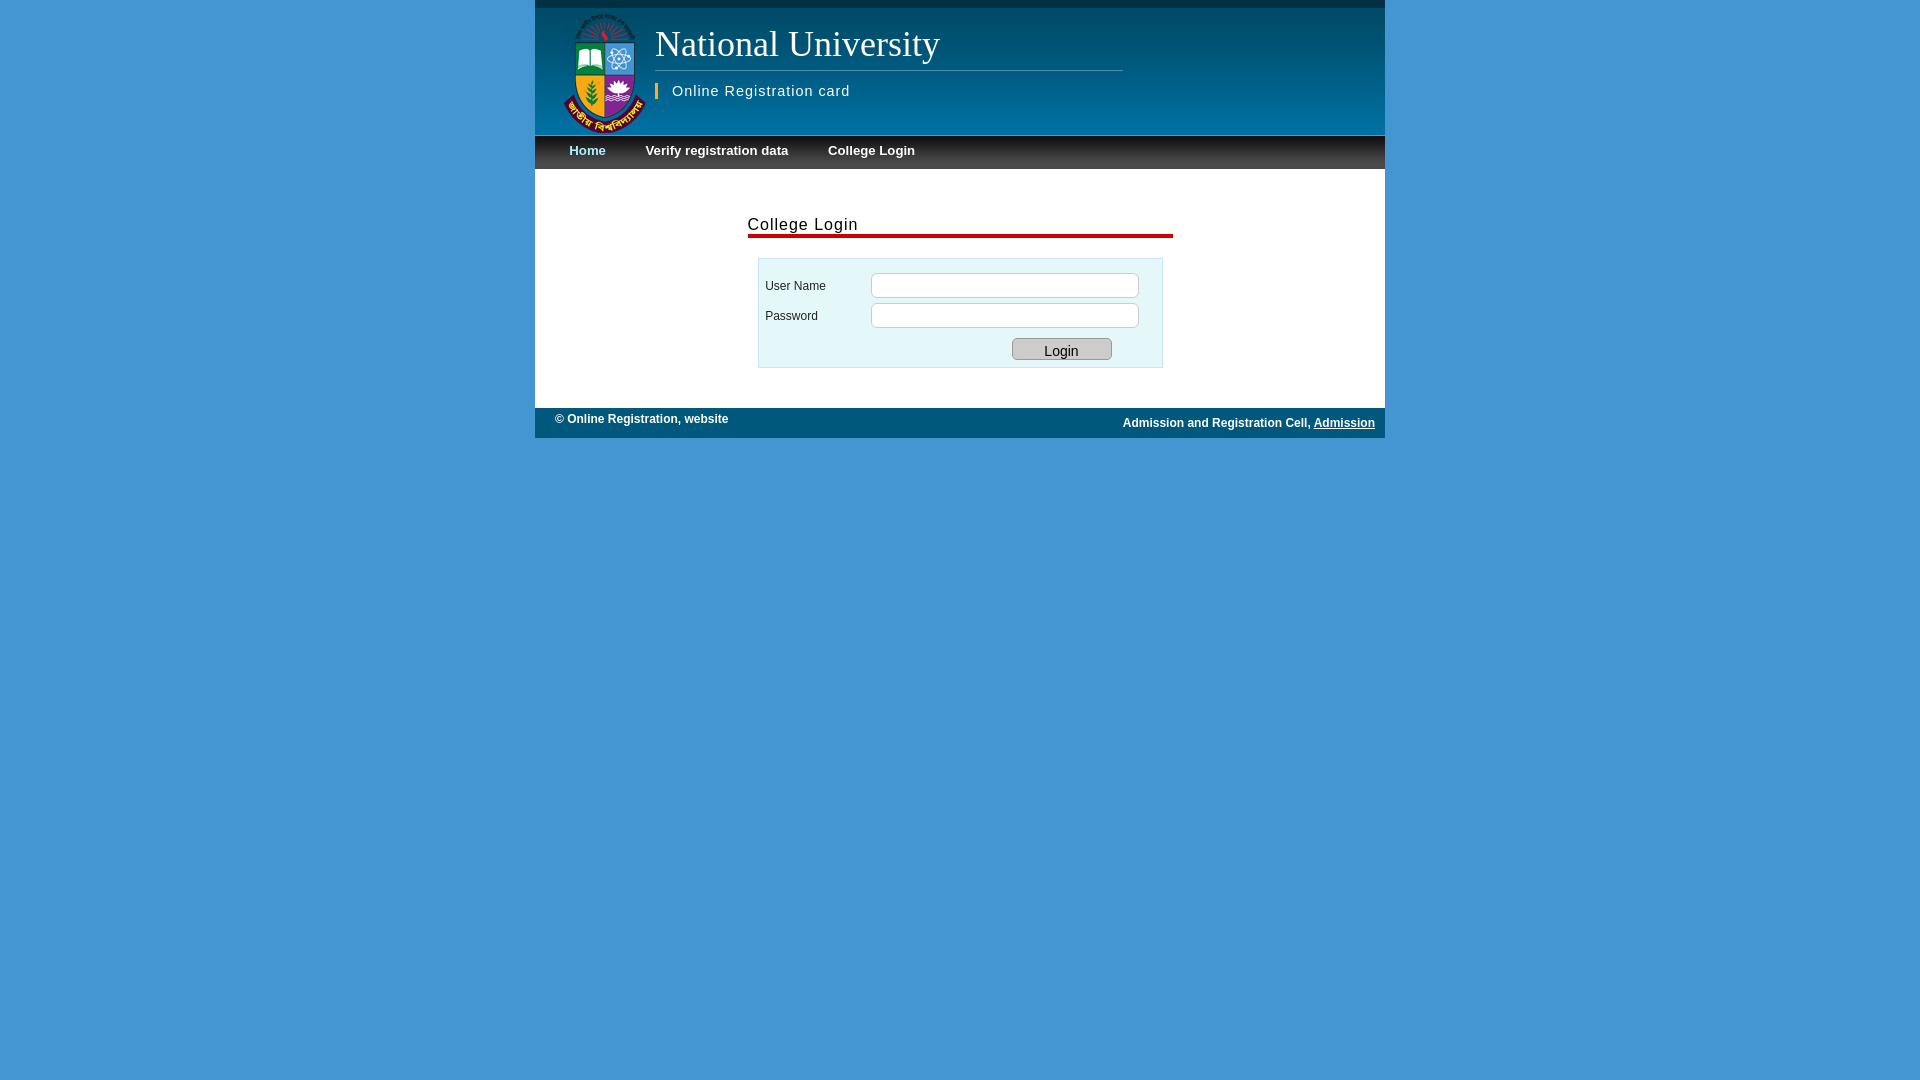 This screenshot has height=1080, width=1920. What do you see at coordinates (588, 150) in the screenshot?
I see `Home` at bounding box center [588, 150].